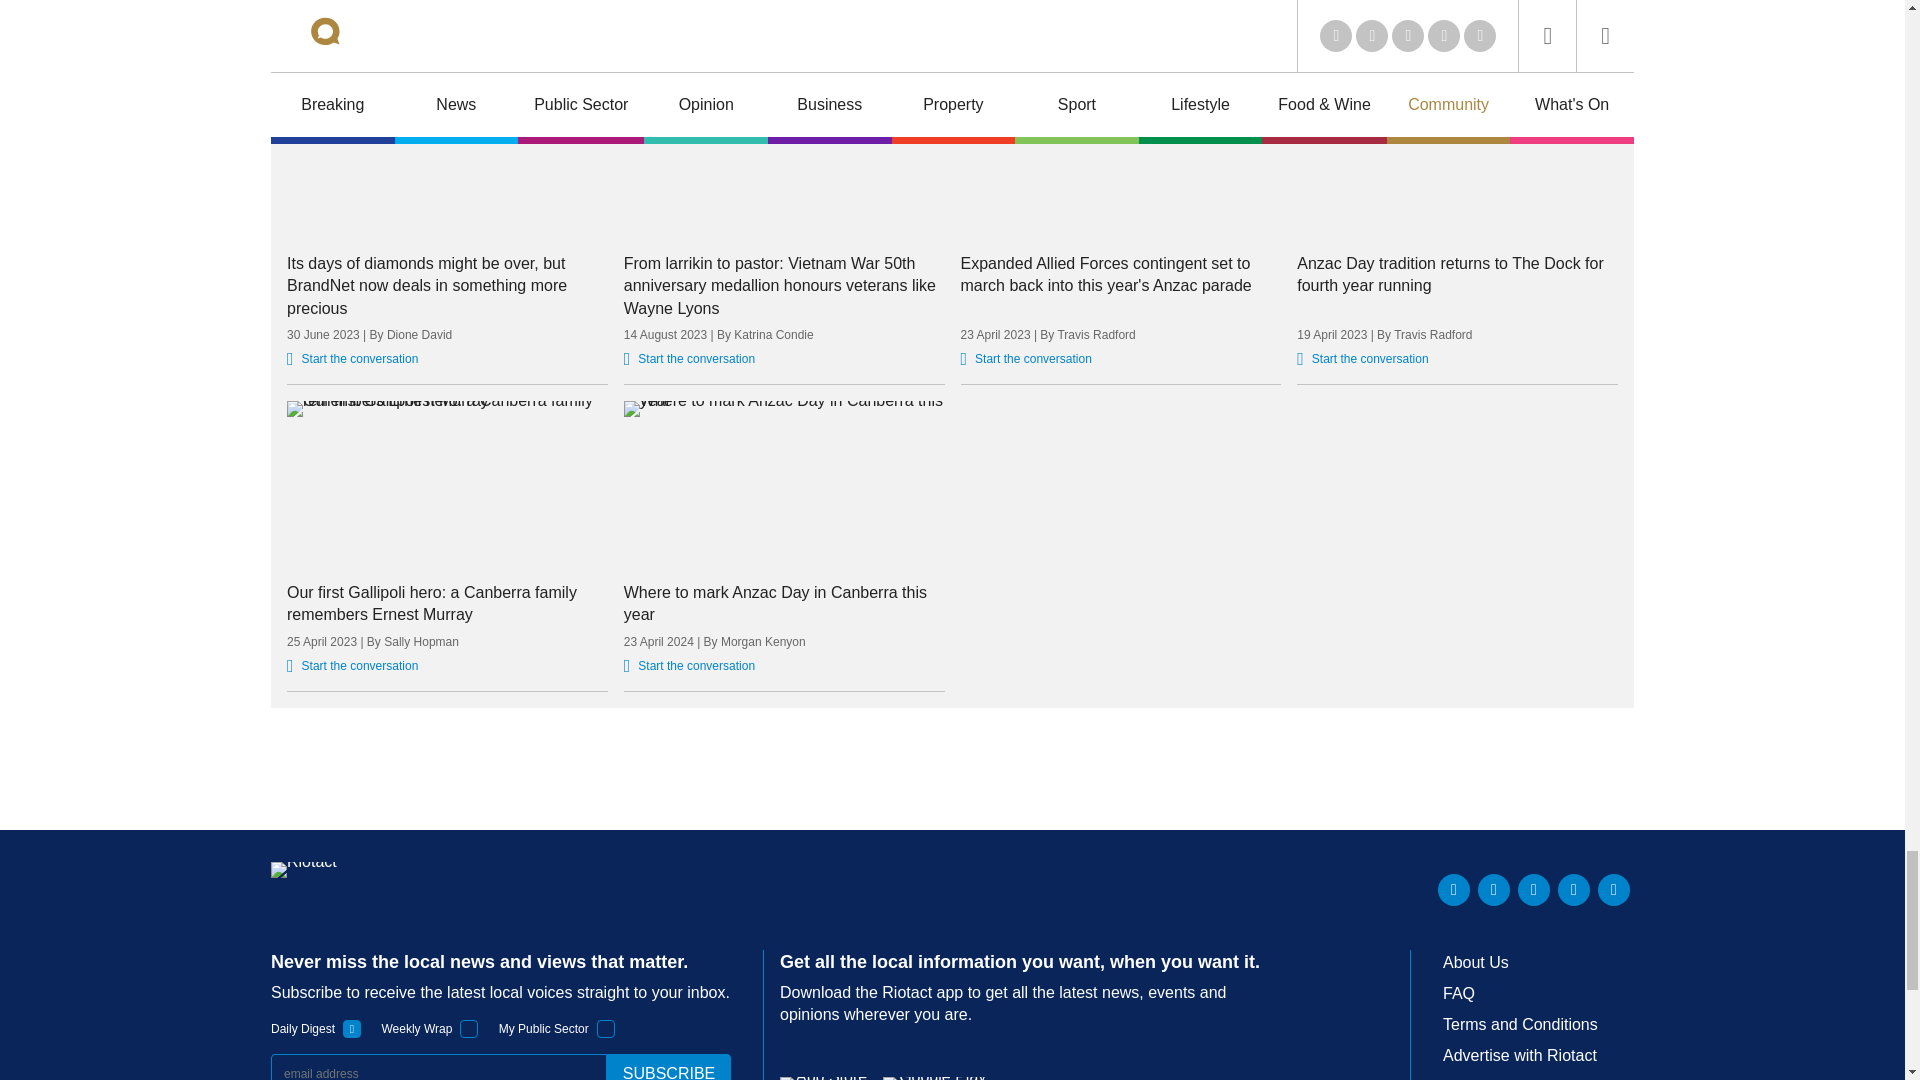 The image size is (1920, 1080). What do you see at coordinates (1573, 890) in the screenshot?
I see `Facebook` at bounding box center [1573, 890].